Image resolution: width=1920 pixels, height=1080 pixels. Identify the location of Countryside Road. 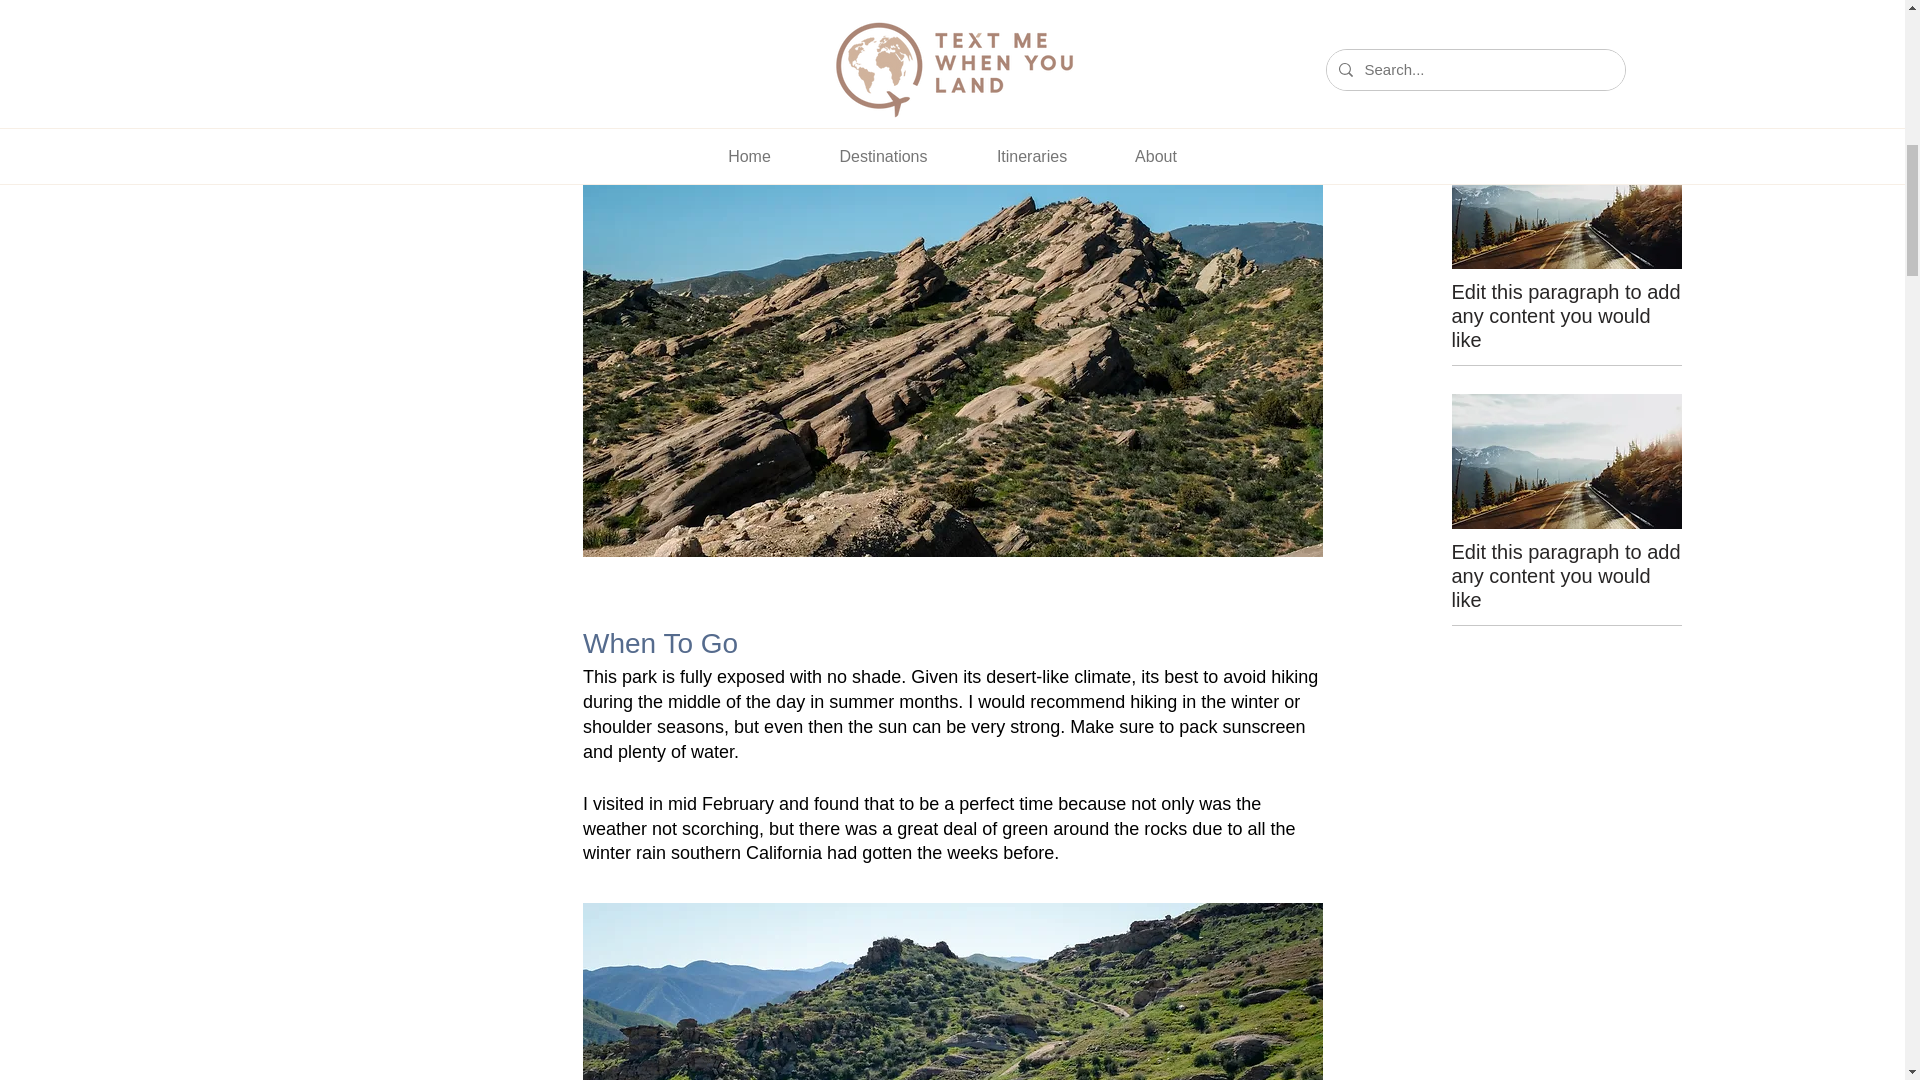
(1566, 462).